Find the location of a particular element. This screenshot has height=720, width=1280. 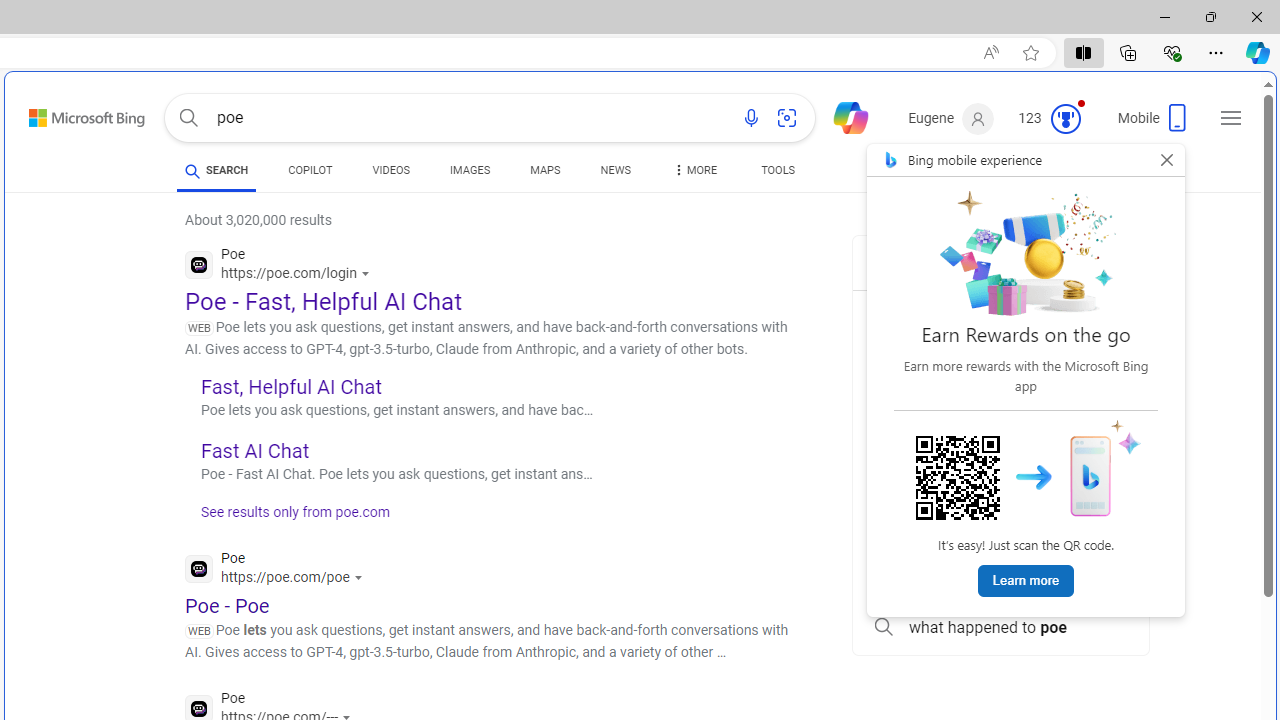

what happened to poe is located at coordinates (1000, 628).